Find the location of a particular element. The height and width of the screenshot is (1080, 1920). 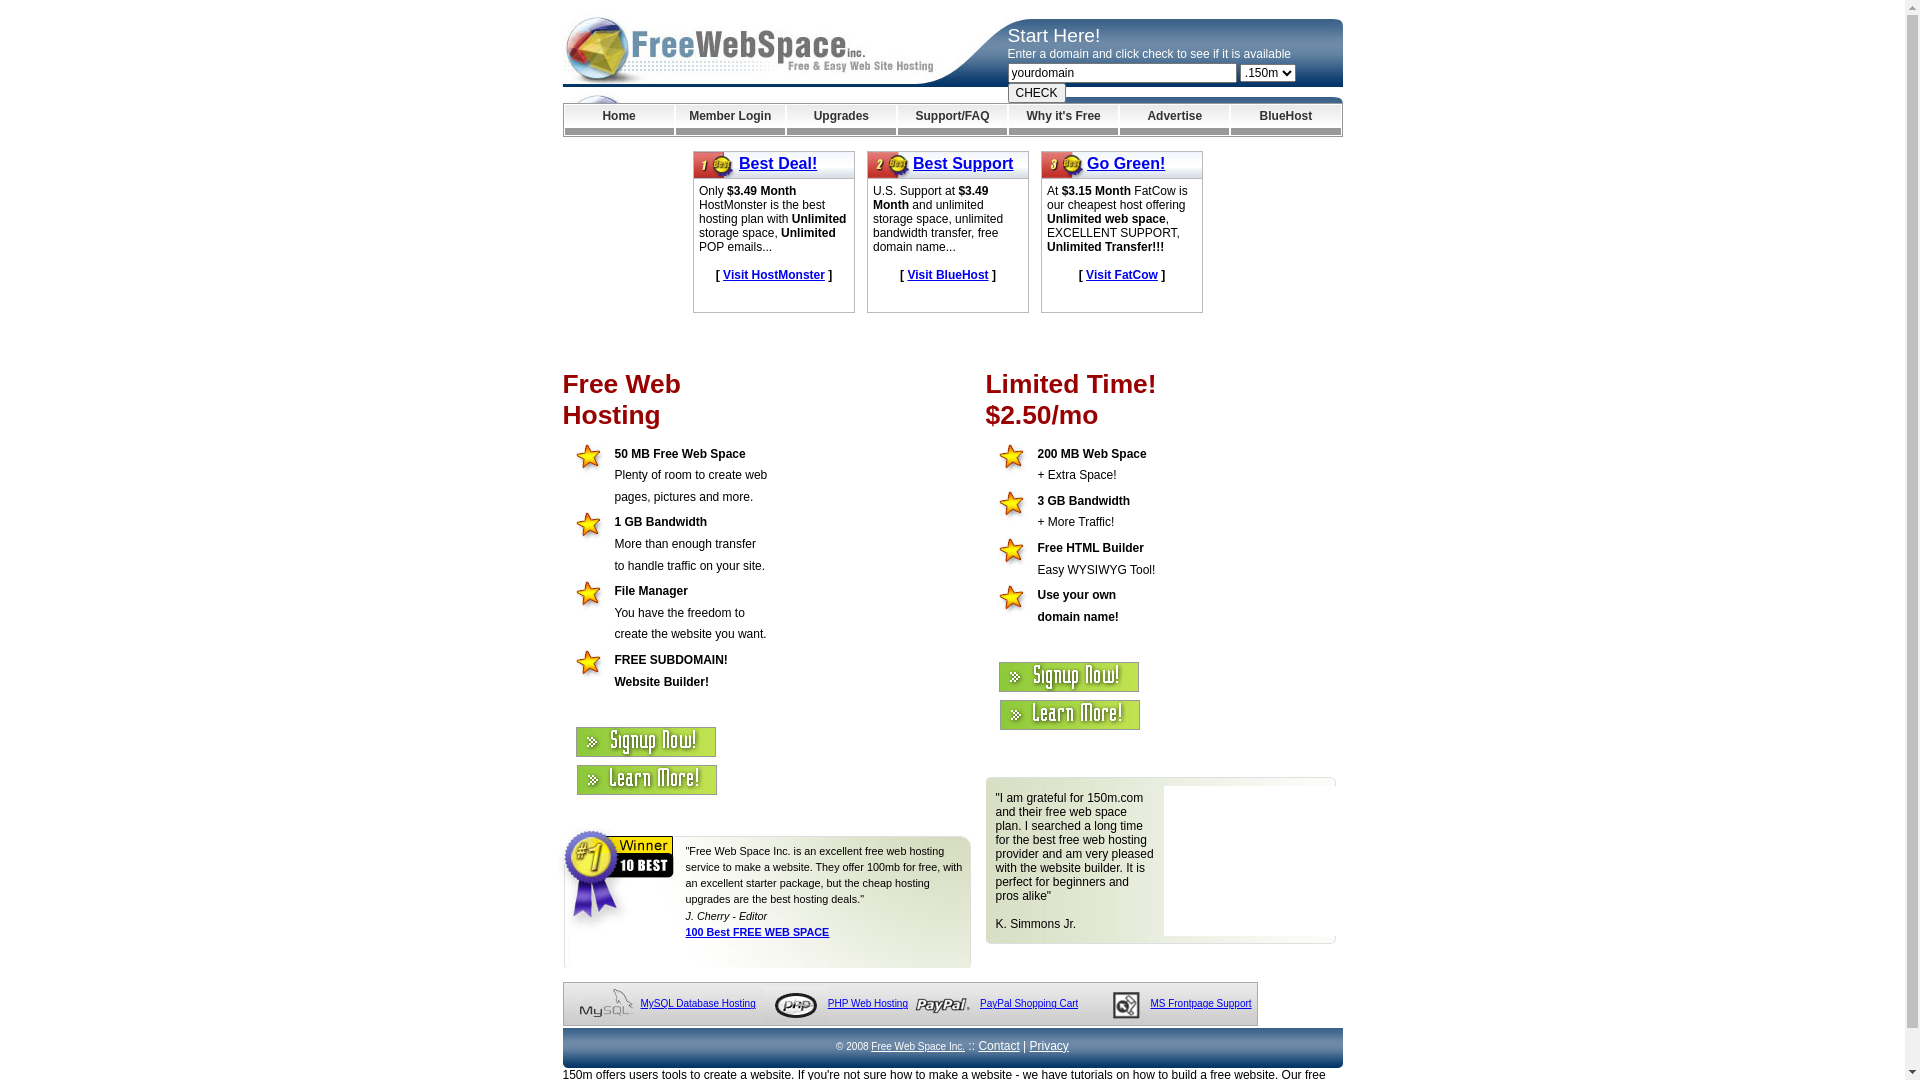

PHP Web Hosting is located at coordinates (868, 1004).